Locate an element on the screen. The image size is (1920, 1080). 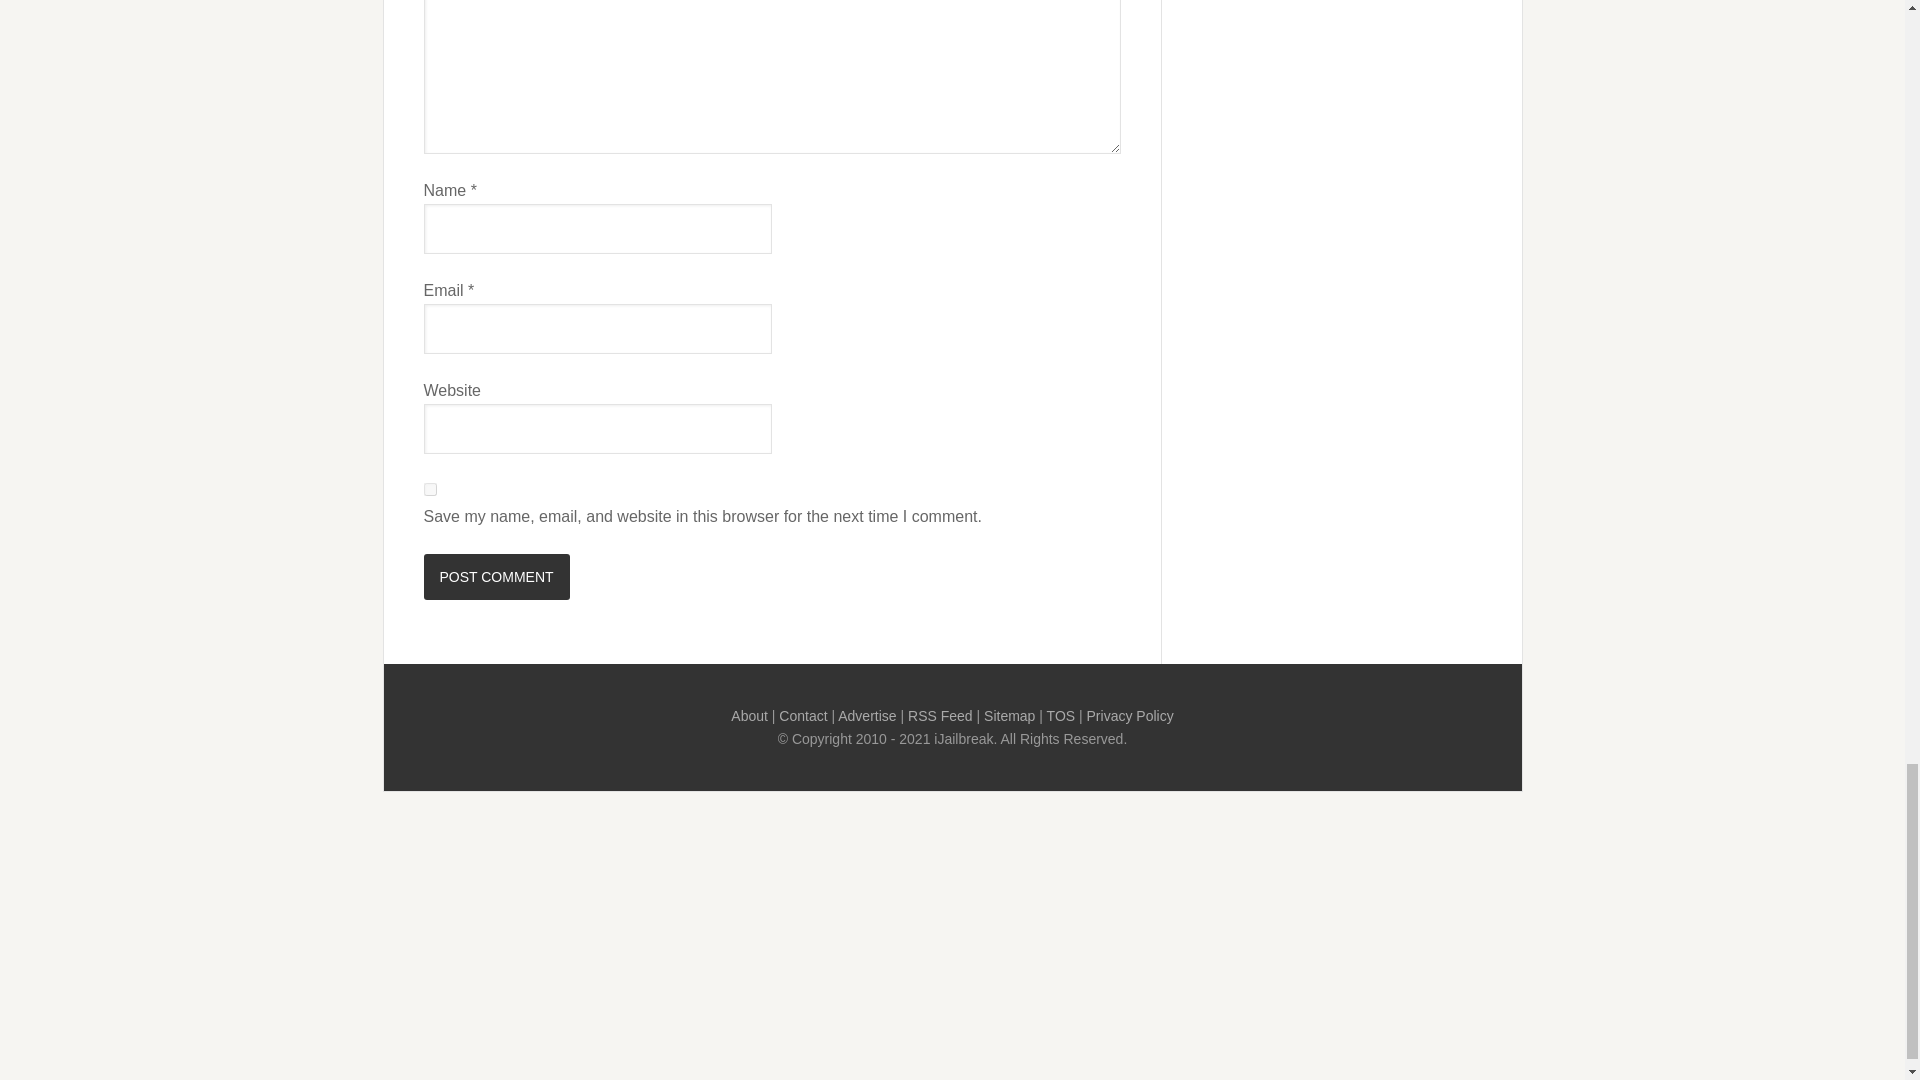
yes is located at coordinates (430, 488).